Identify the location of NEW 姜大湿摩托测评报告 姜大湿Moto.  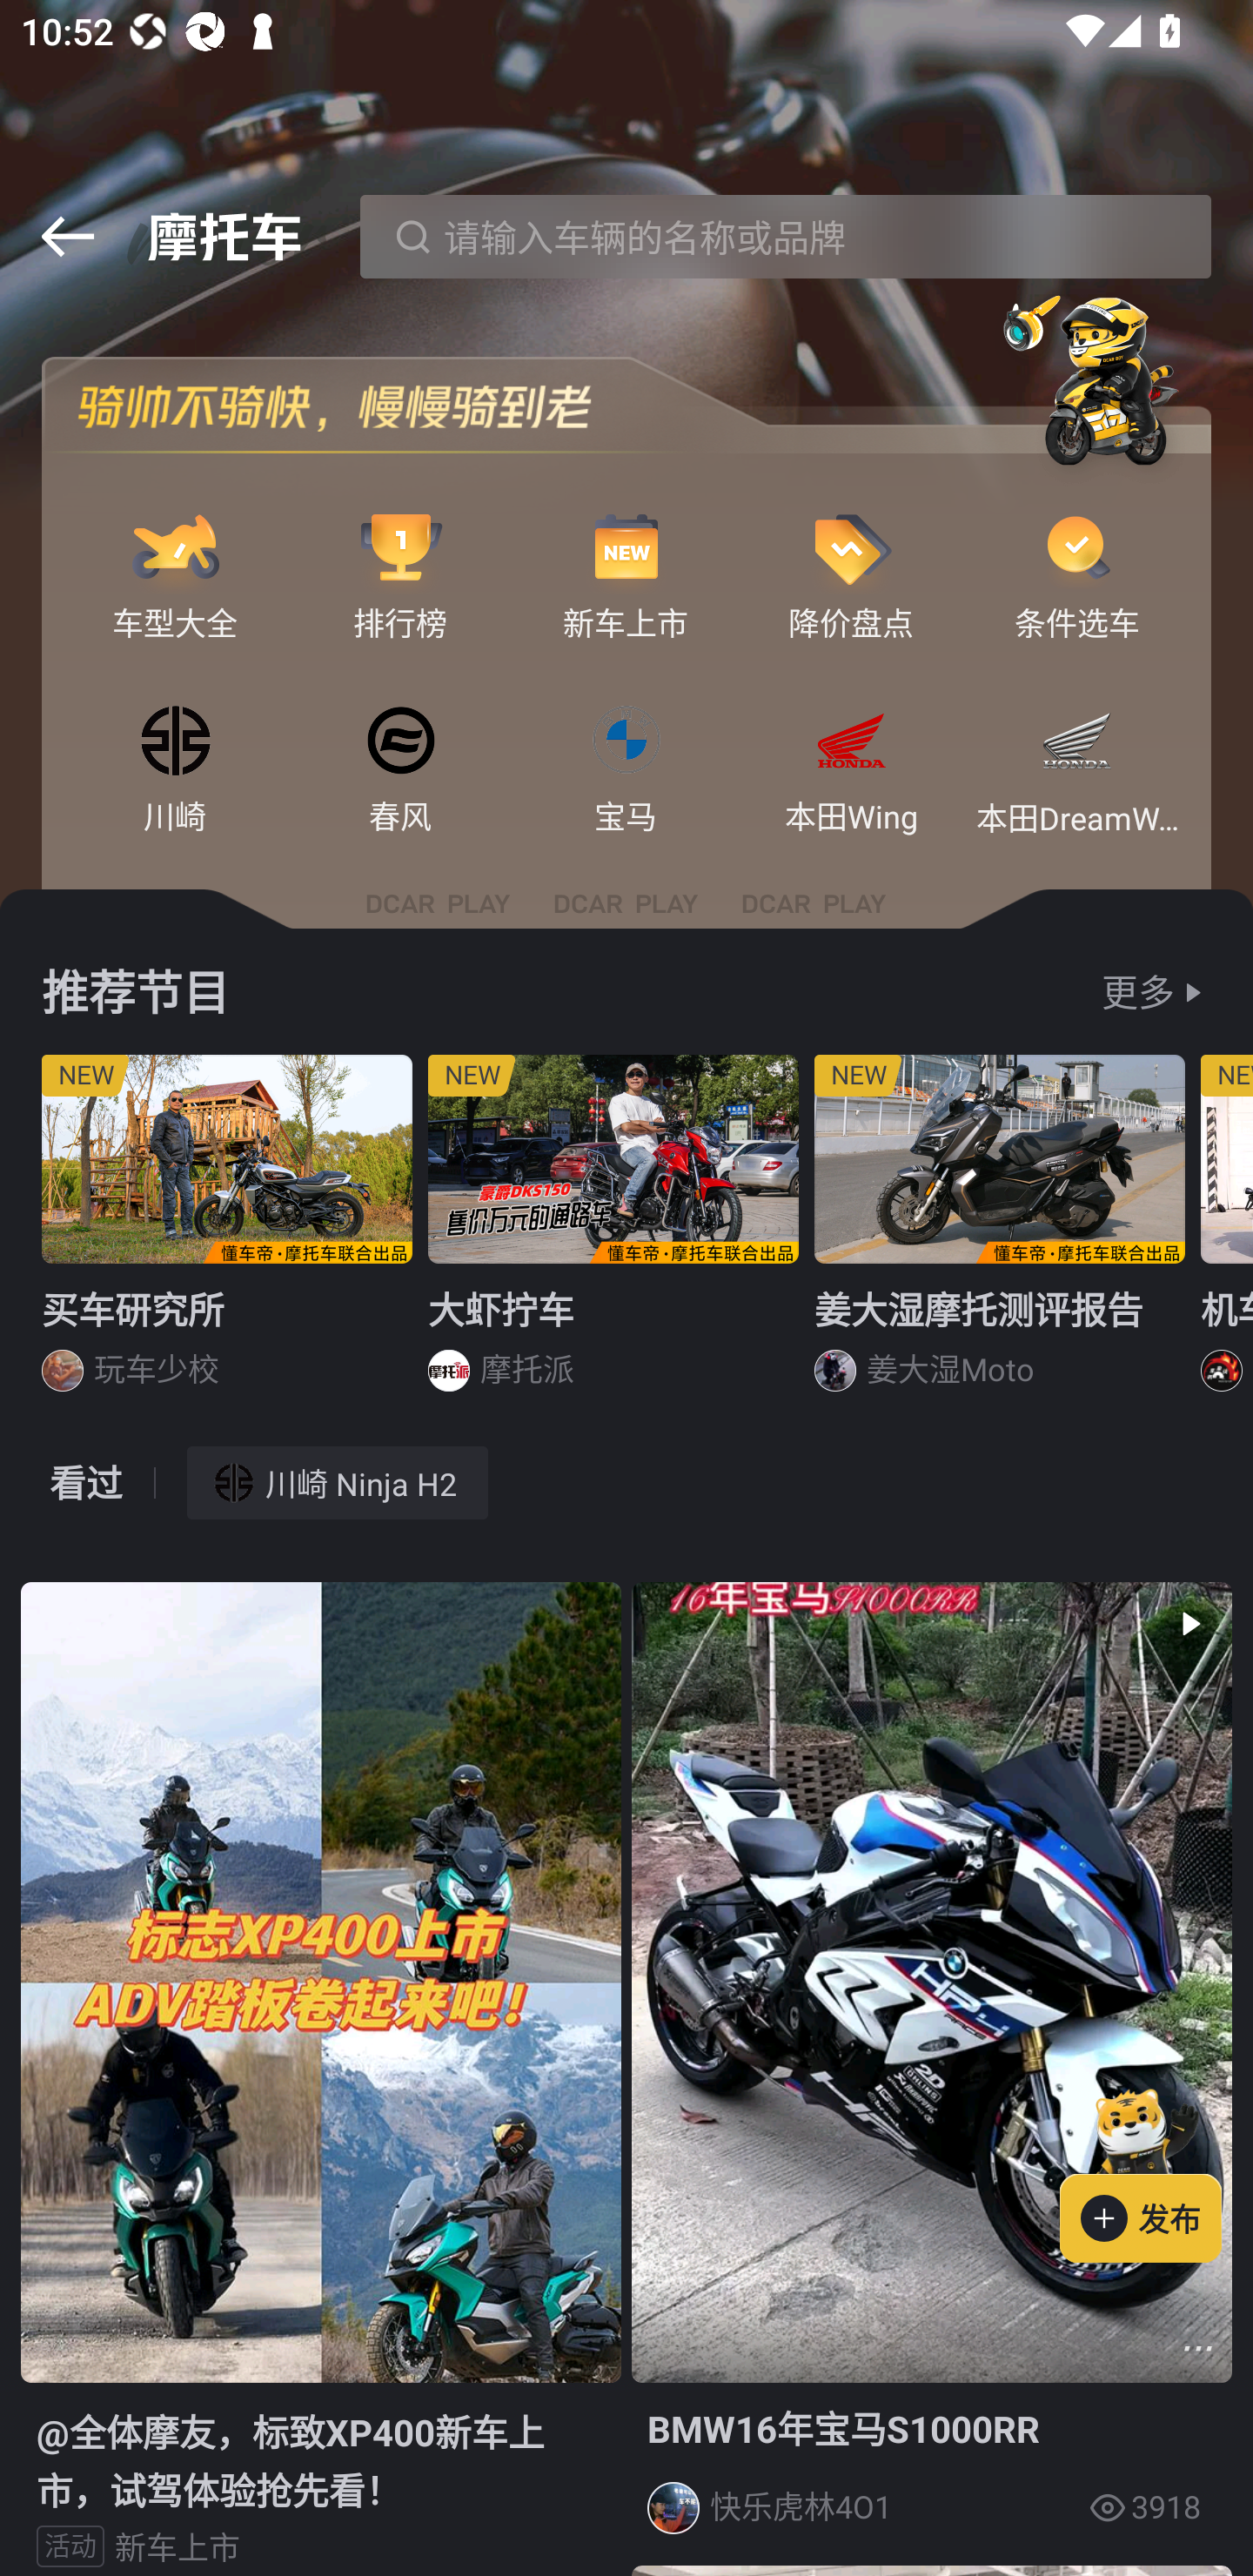
(1000, 1234).